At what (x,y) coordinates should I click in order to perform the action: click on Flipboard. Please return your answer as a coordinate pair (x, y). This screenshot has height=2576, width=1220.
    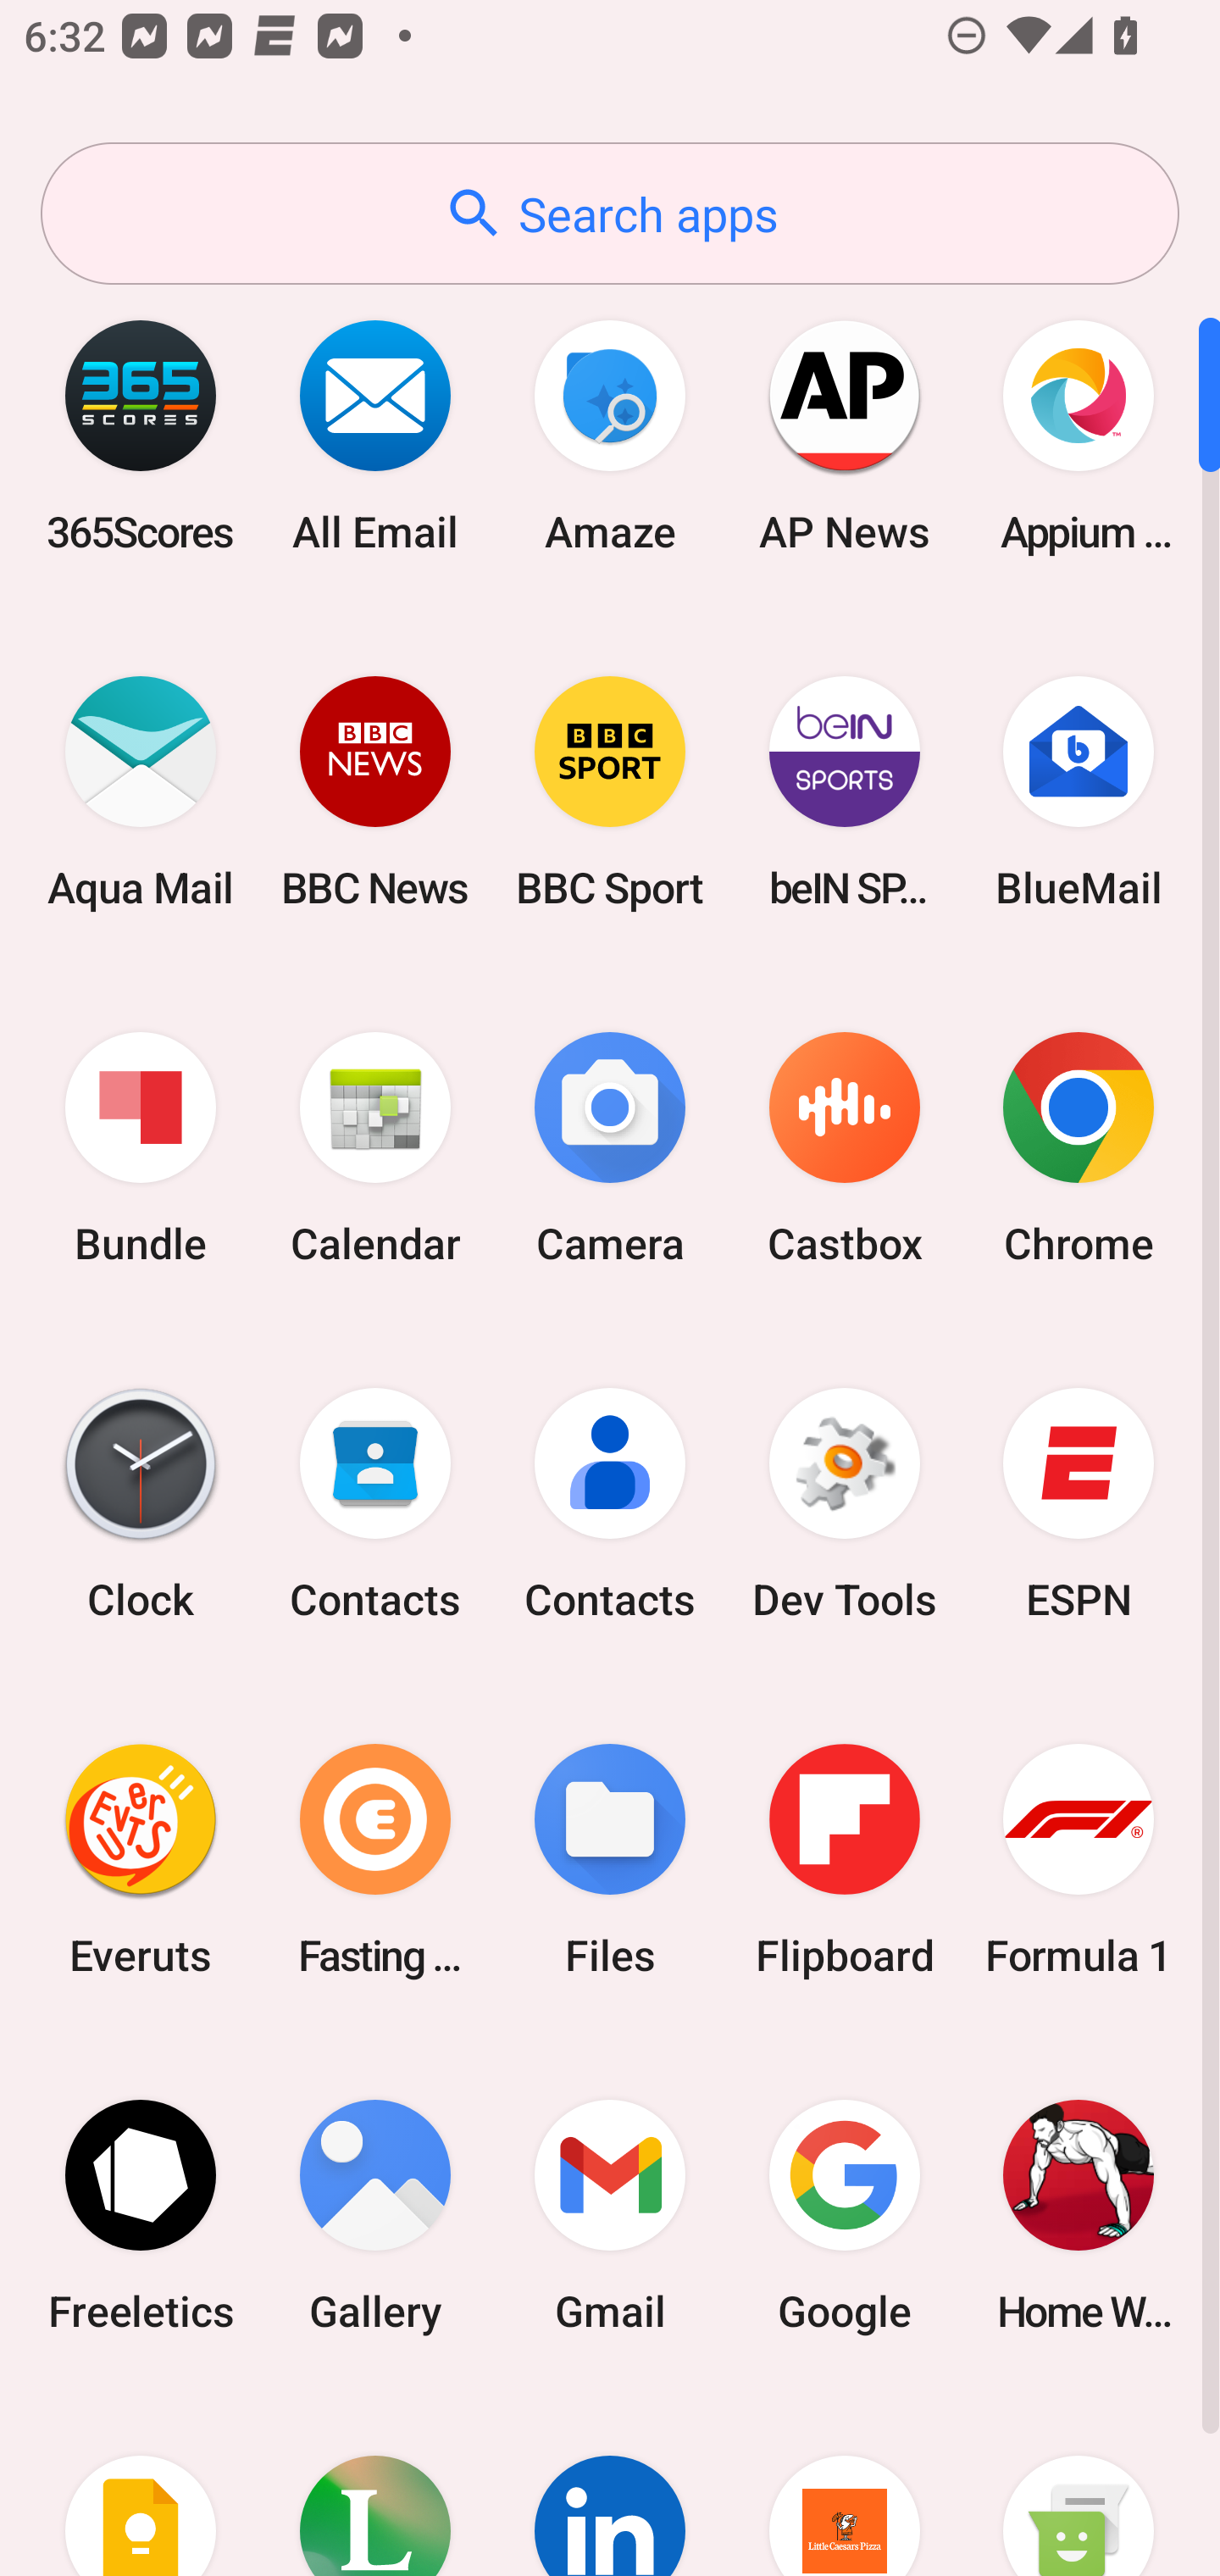
    Looking at the image, I should click on (844, 1859).